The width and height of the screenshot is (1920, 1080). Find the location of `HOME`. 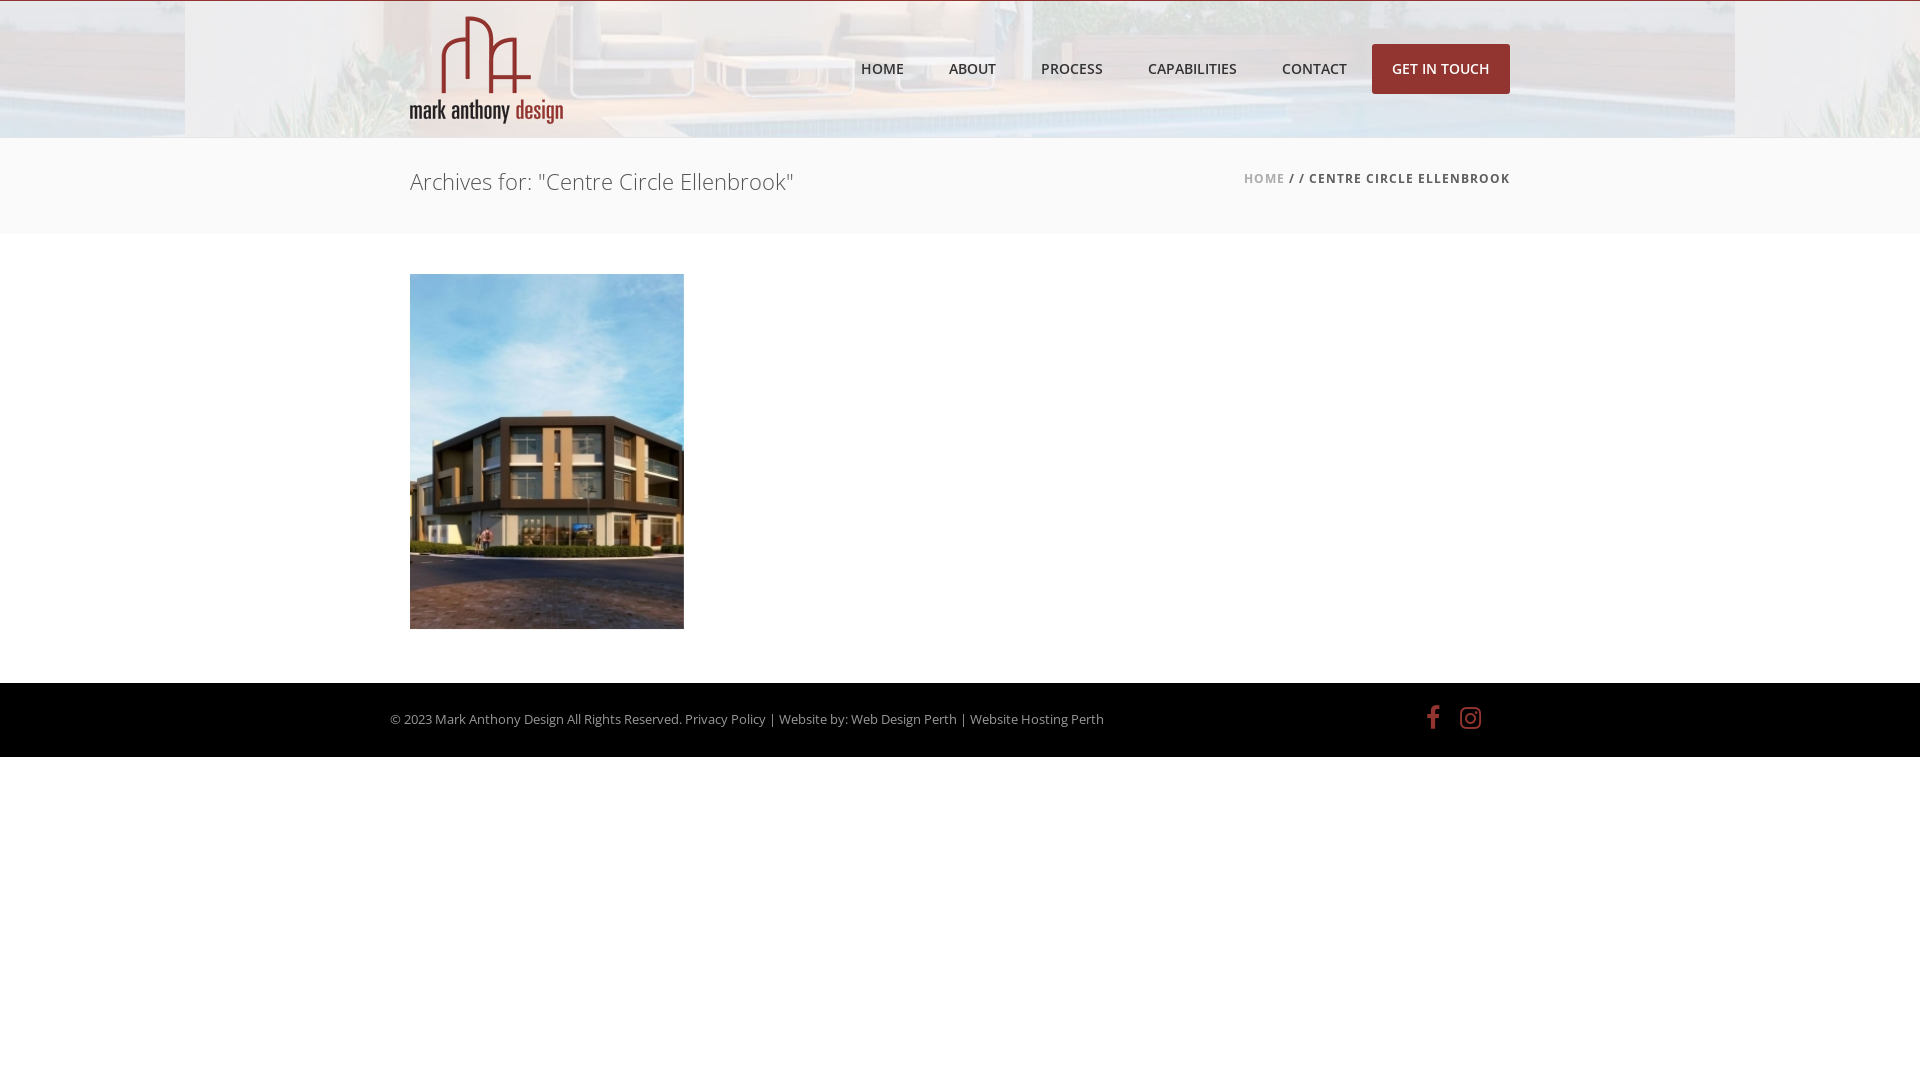

HOME is located at coordinates (882, 69).